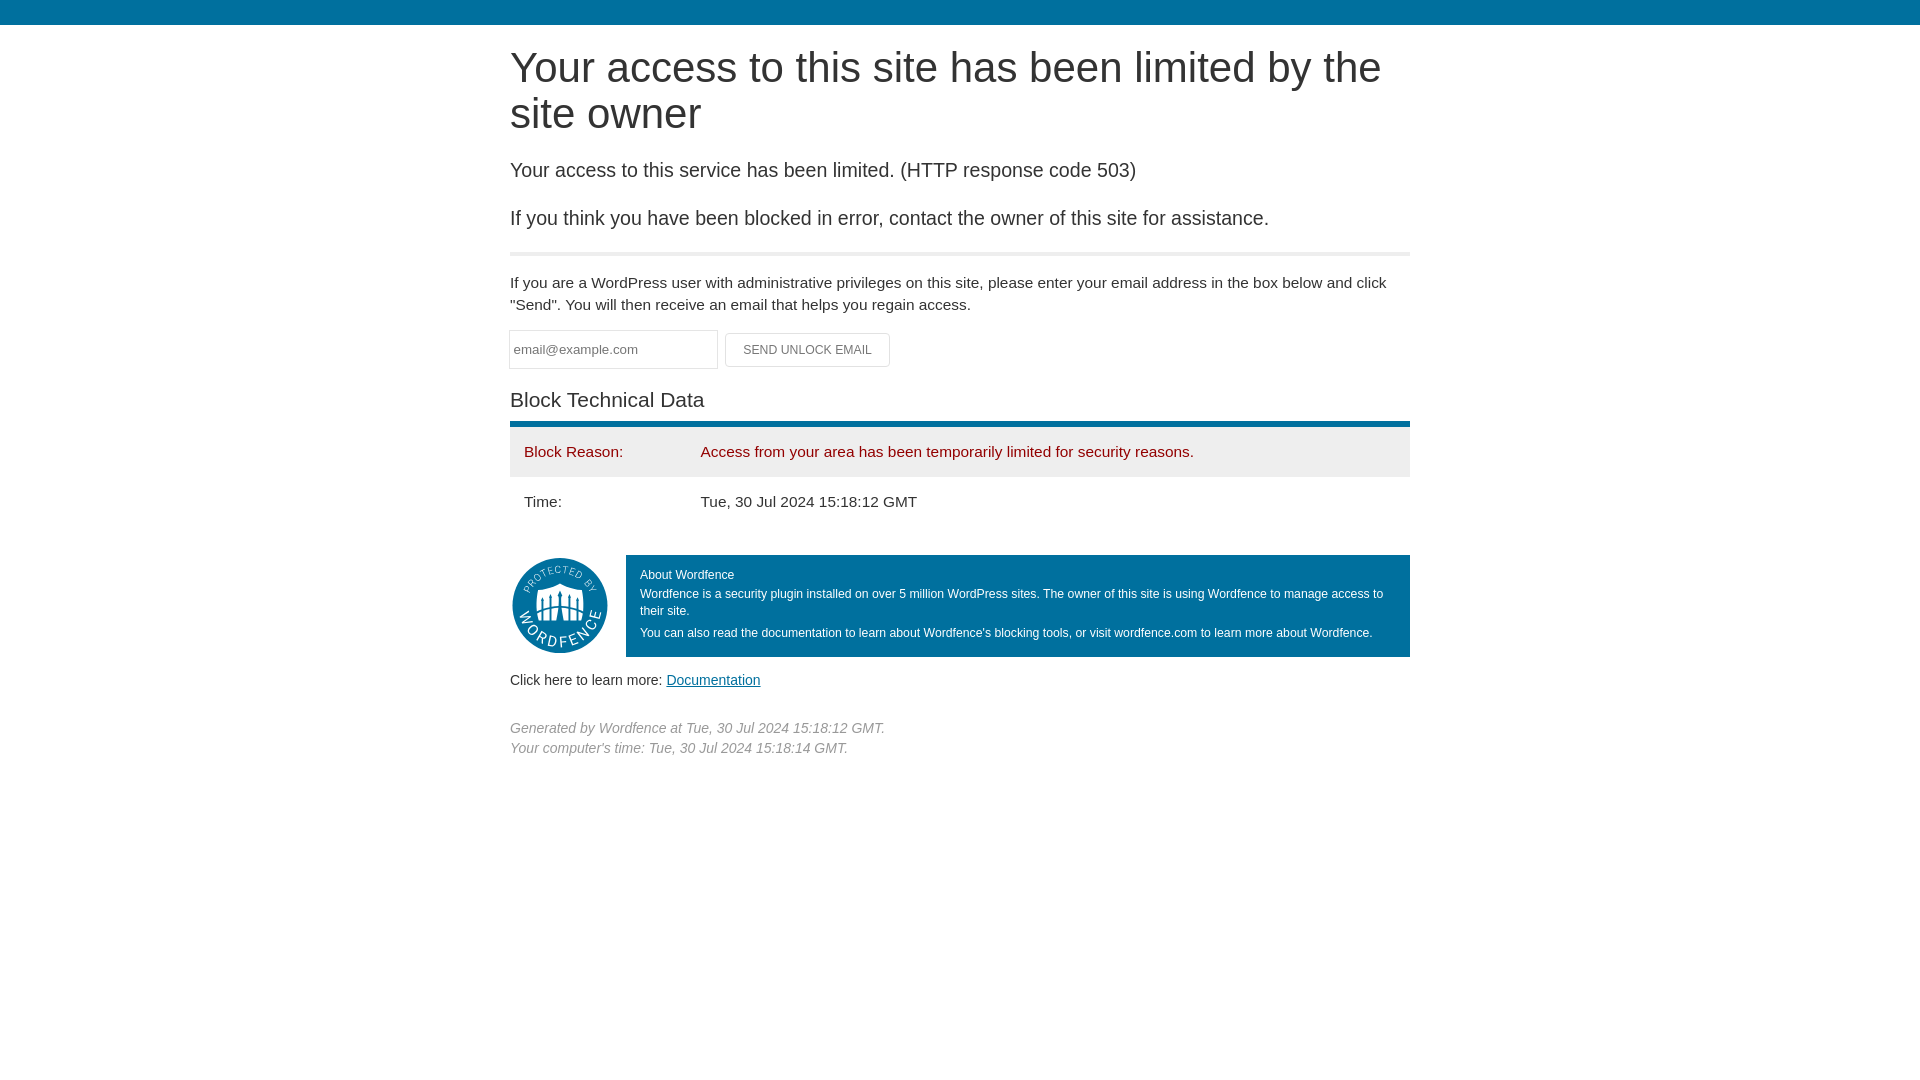  I want to click on Send Unlock Email, so click(808, 350).